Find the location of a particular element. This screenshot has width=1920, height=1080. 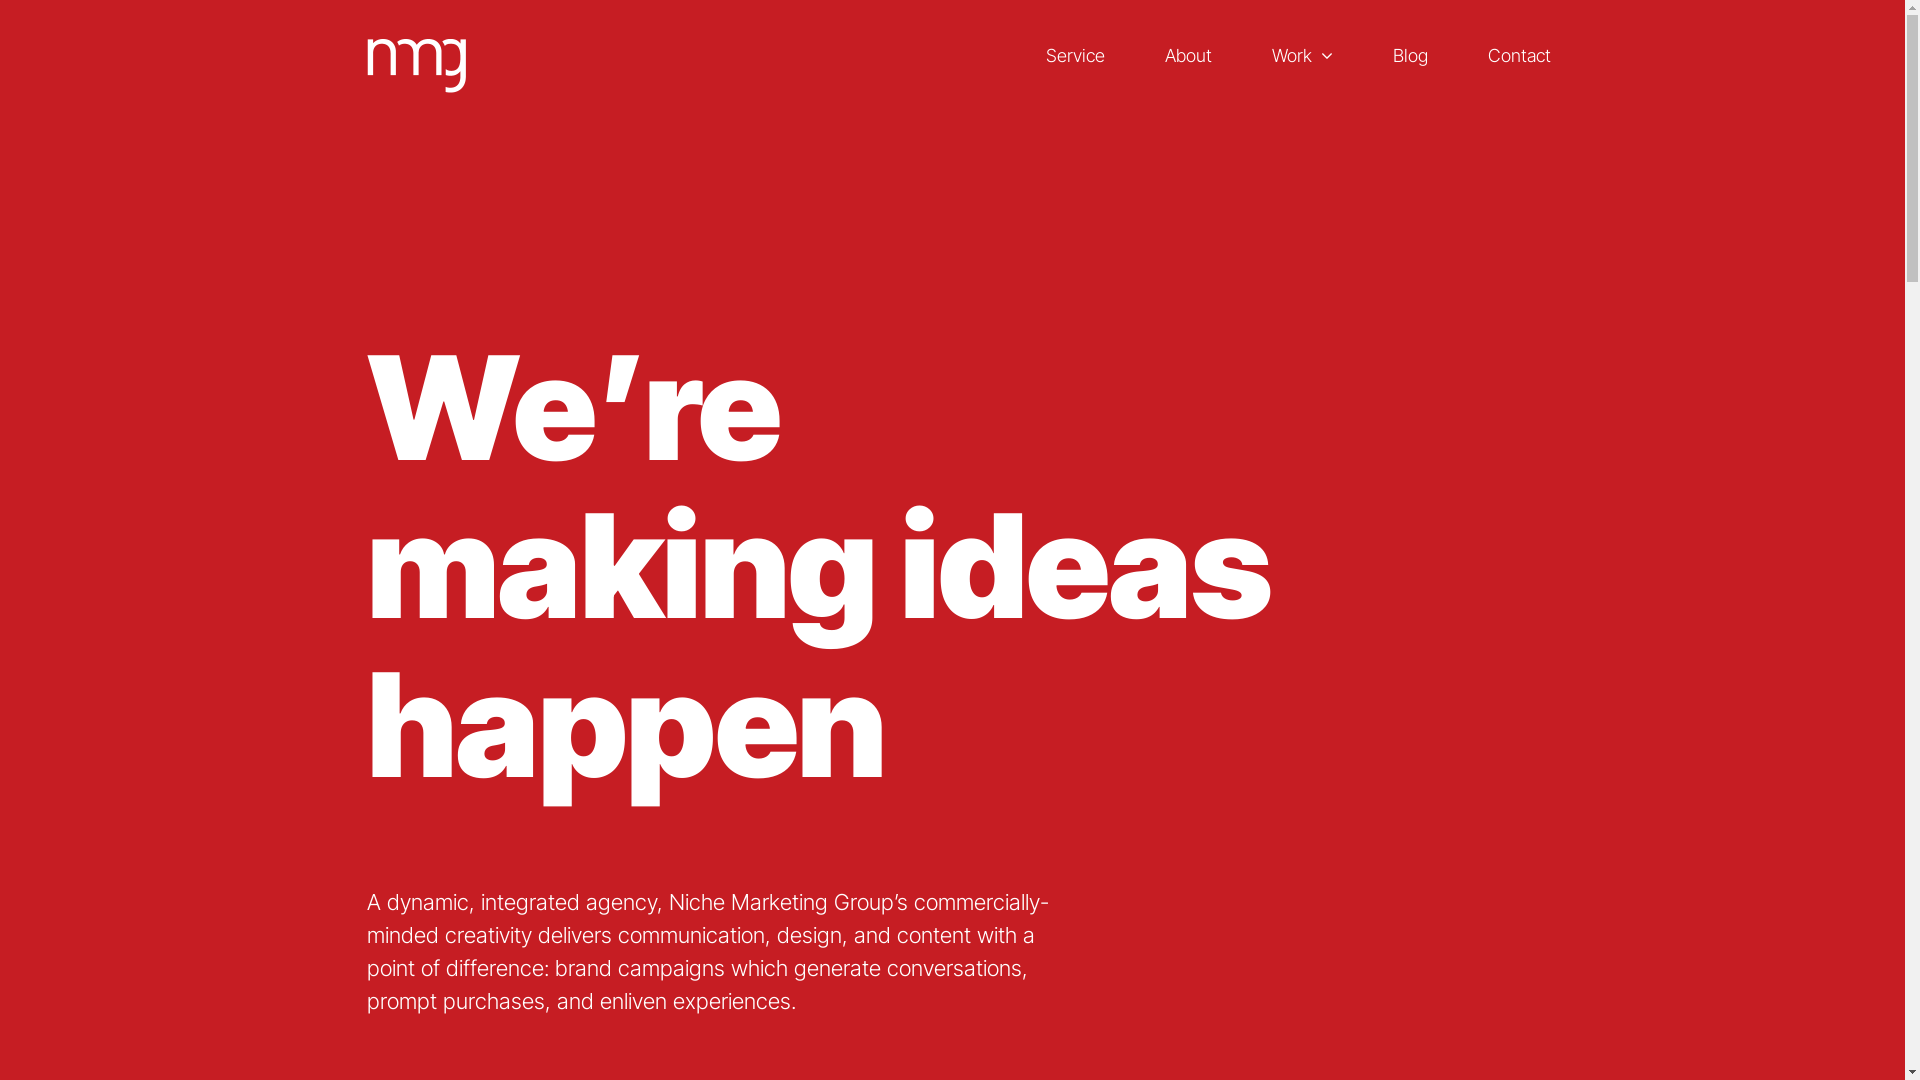

Service is located at coordinates (1076, 56).